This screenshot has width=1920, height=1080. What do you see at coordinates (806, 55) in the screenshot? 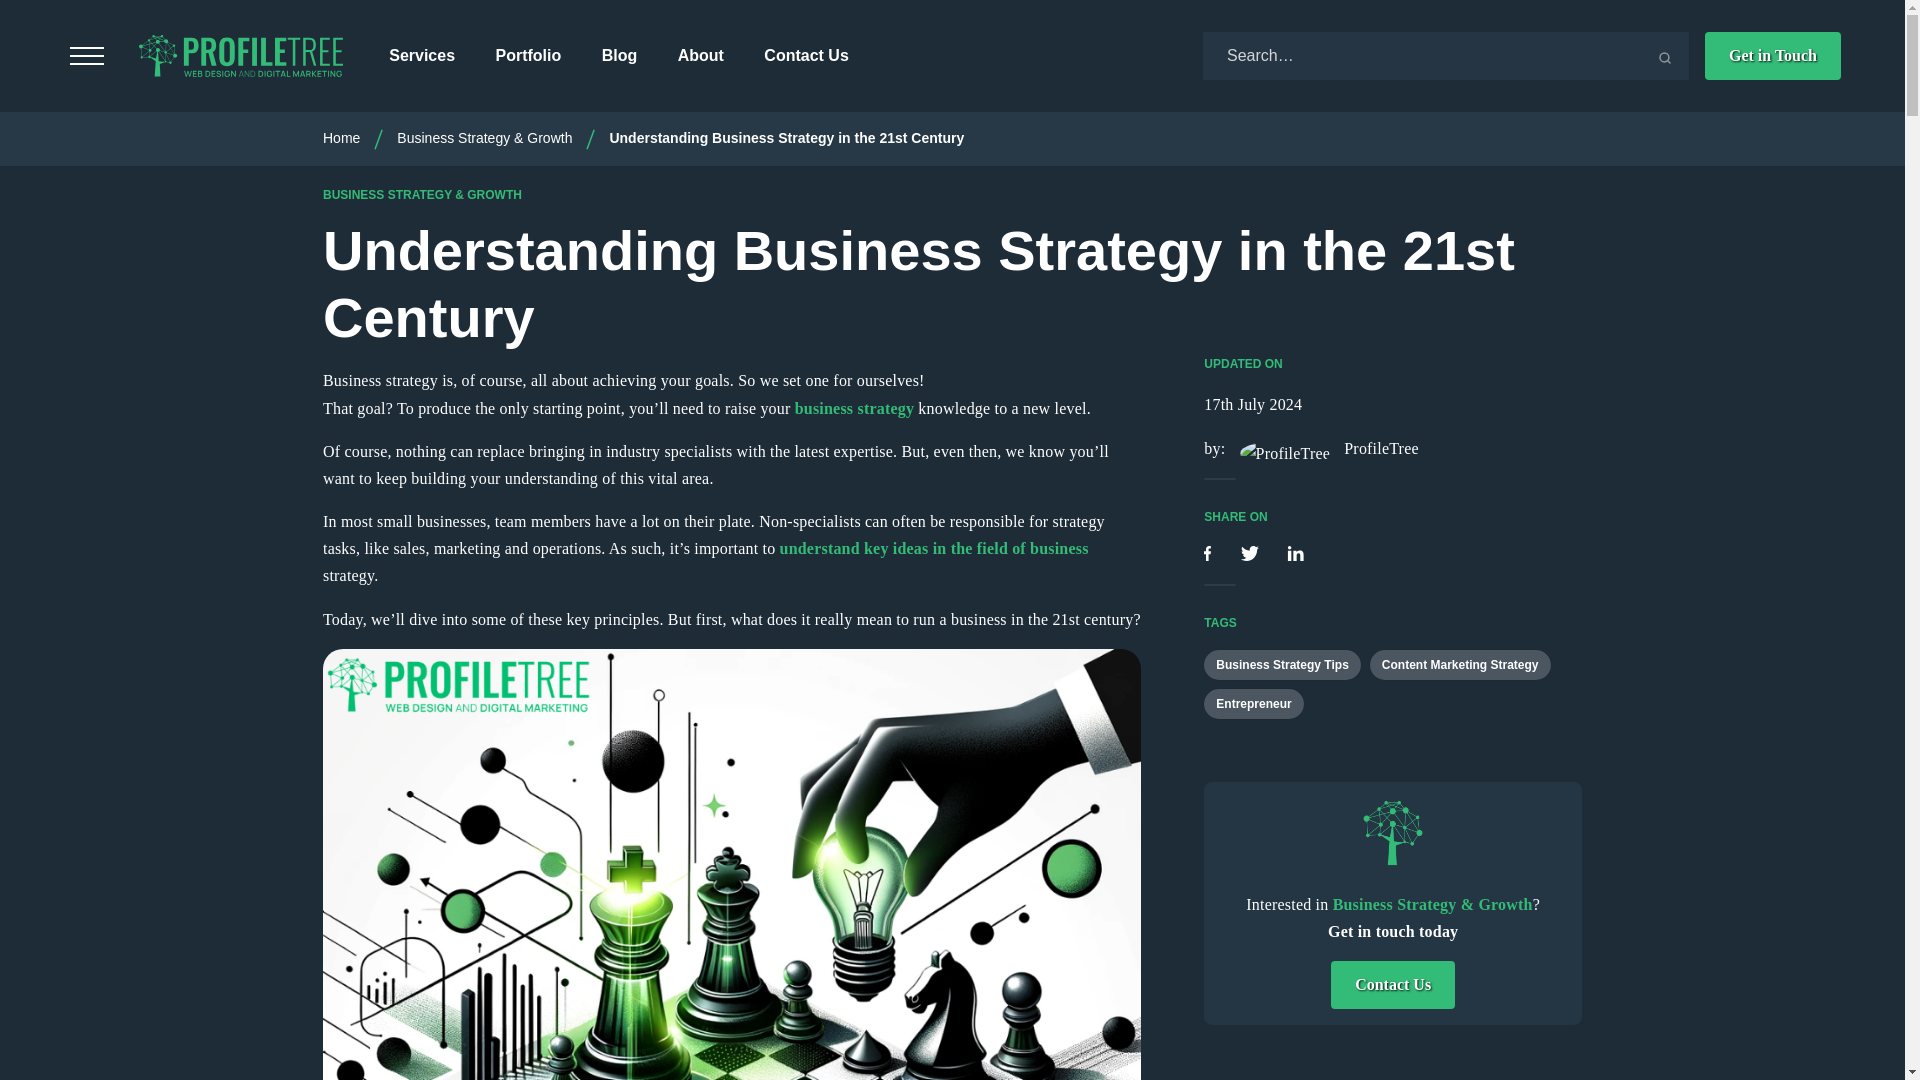
I see `Contact Us` at bounding box center [806, 55].